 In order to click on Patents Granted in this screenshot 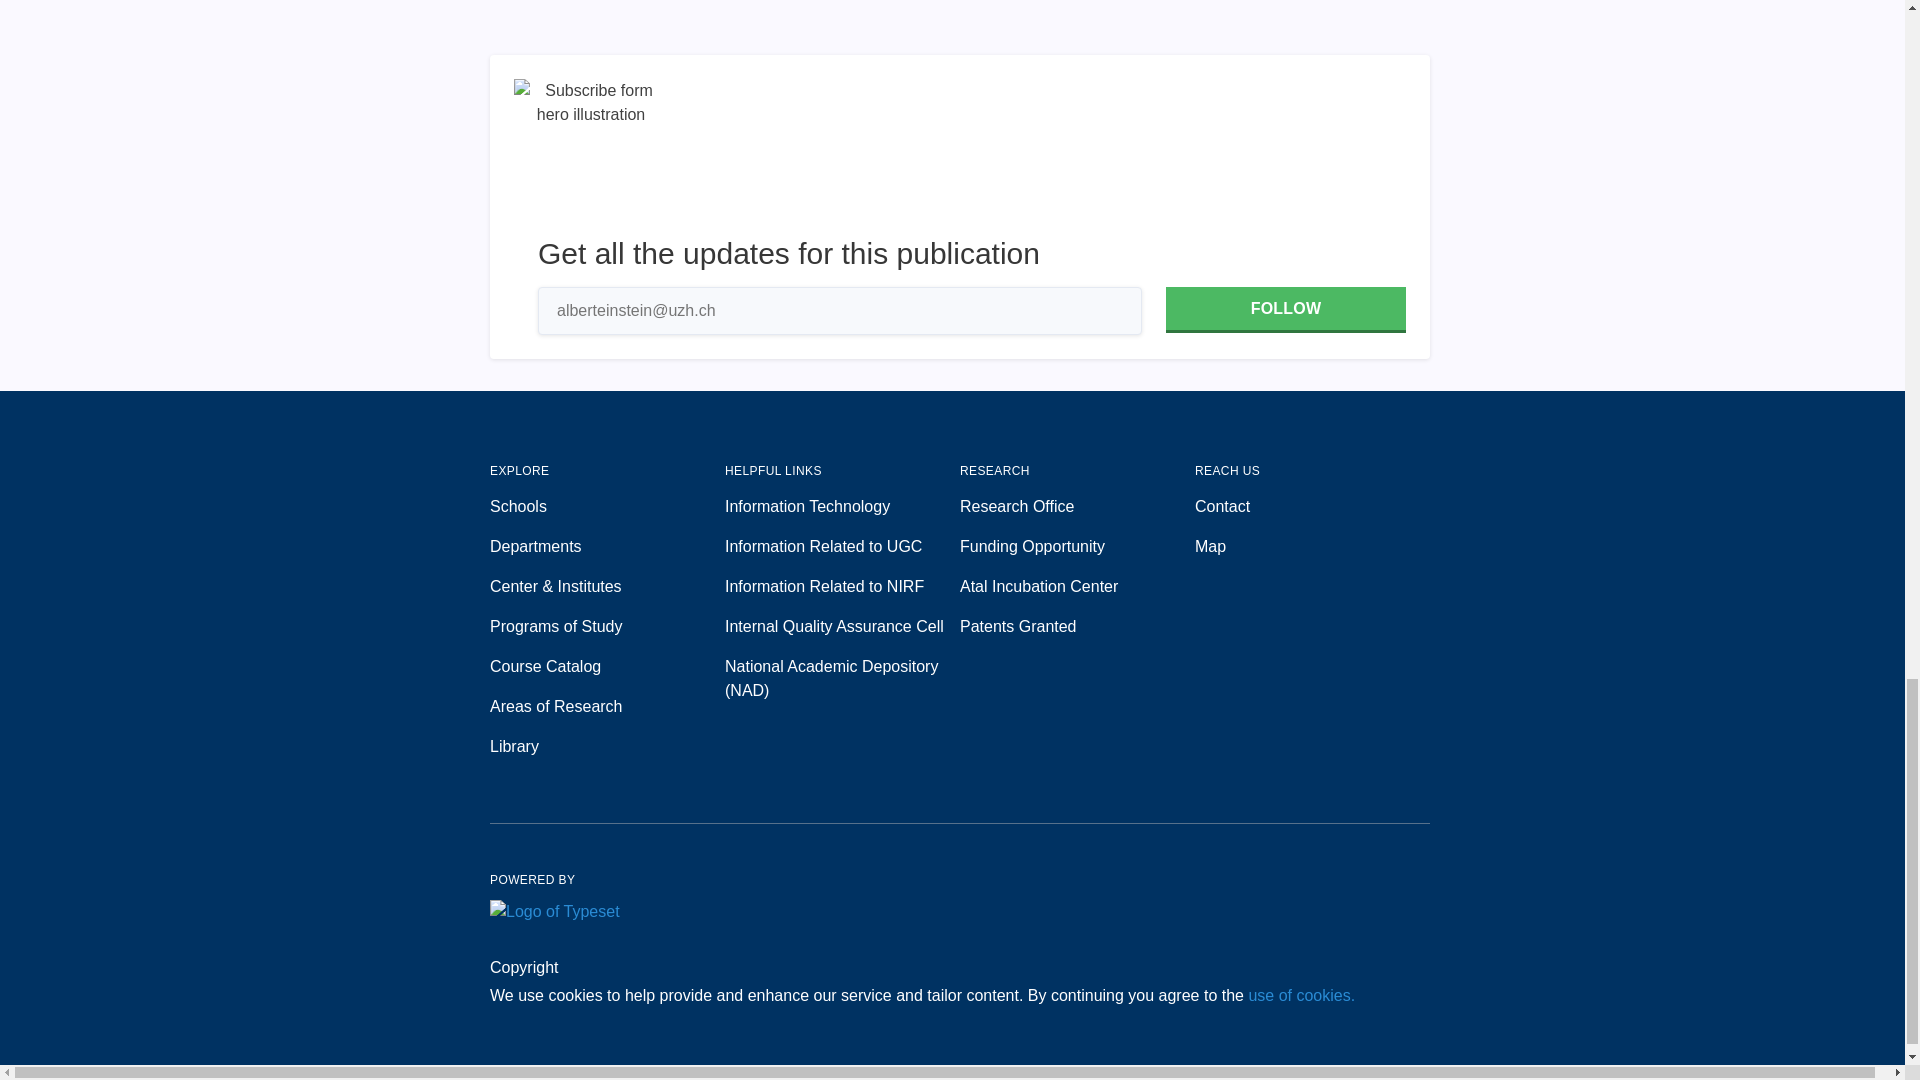, I will do `click(1077, 626)`.